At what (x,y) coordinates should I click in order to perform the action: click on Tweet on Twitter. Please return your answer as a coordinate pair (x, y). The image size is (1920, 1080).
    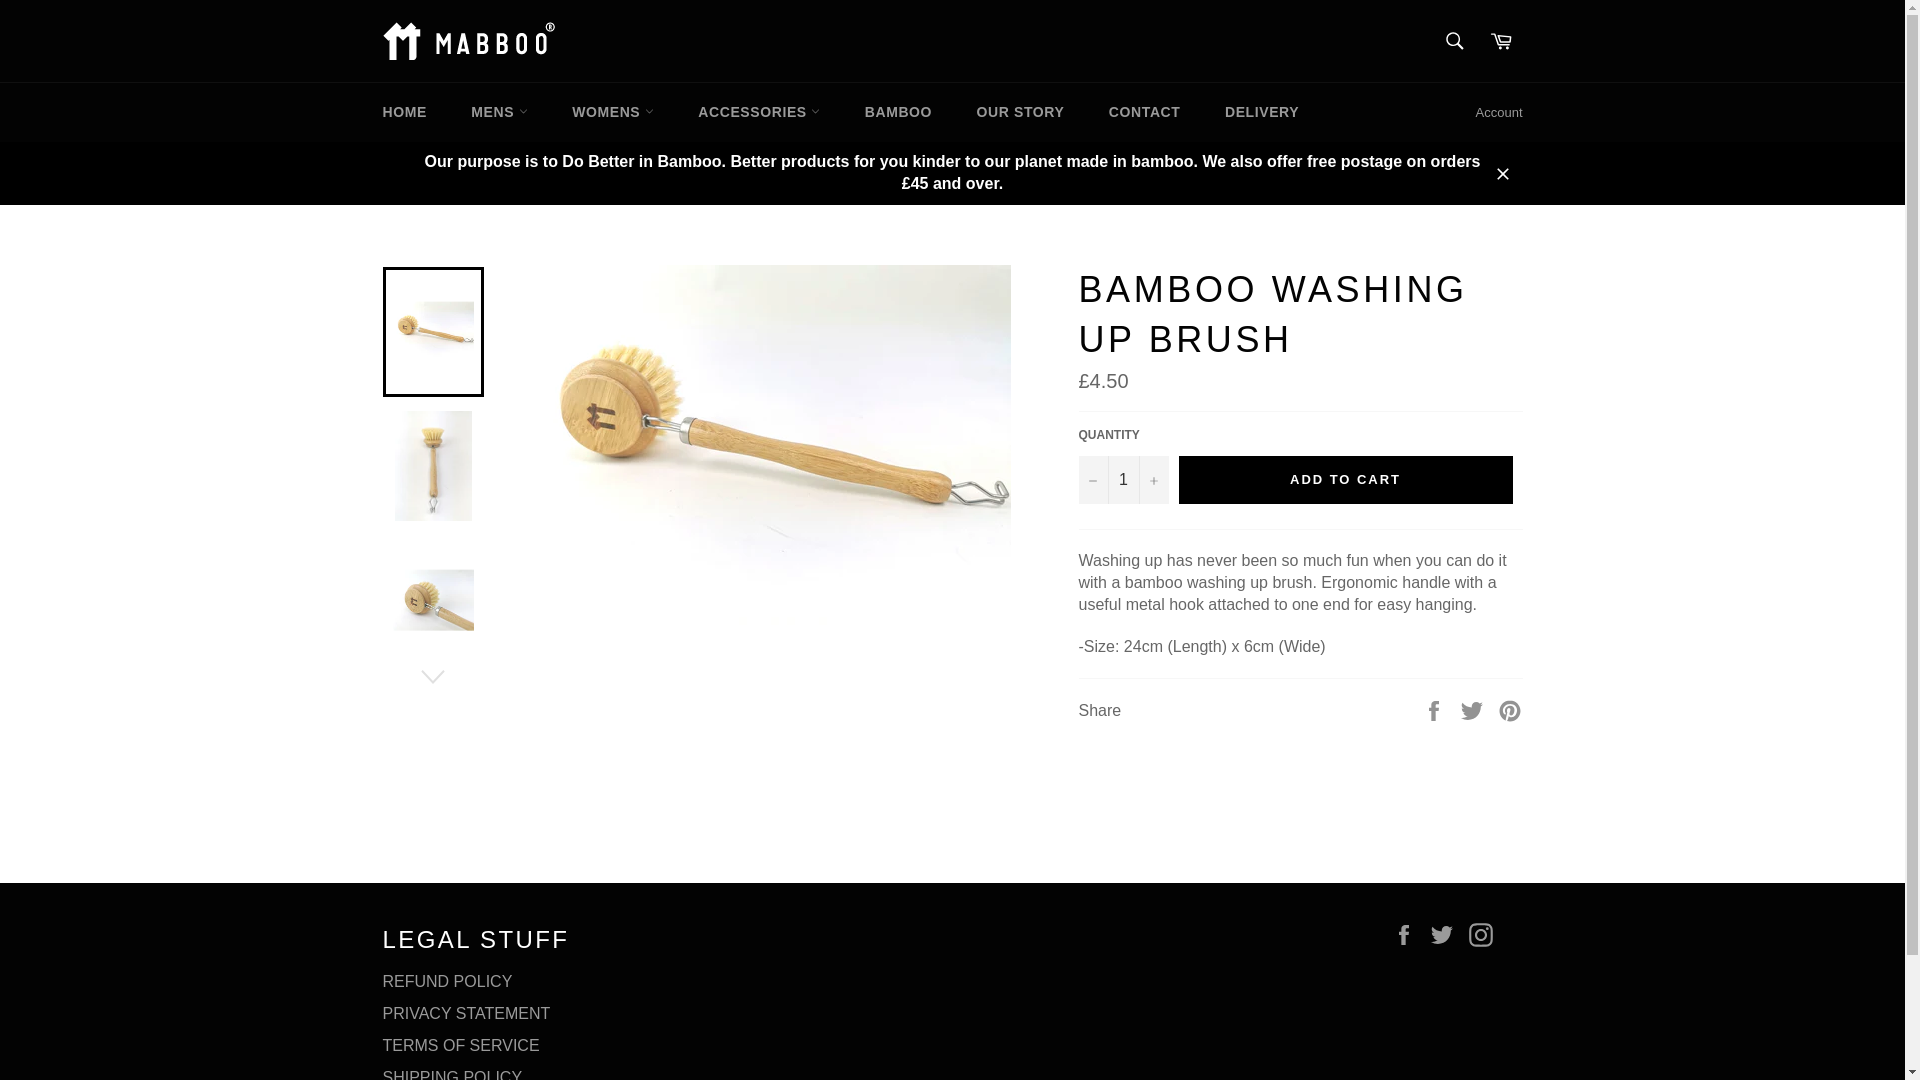
    Looking at the image, I should click on (1474, 709).